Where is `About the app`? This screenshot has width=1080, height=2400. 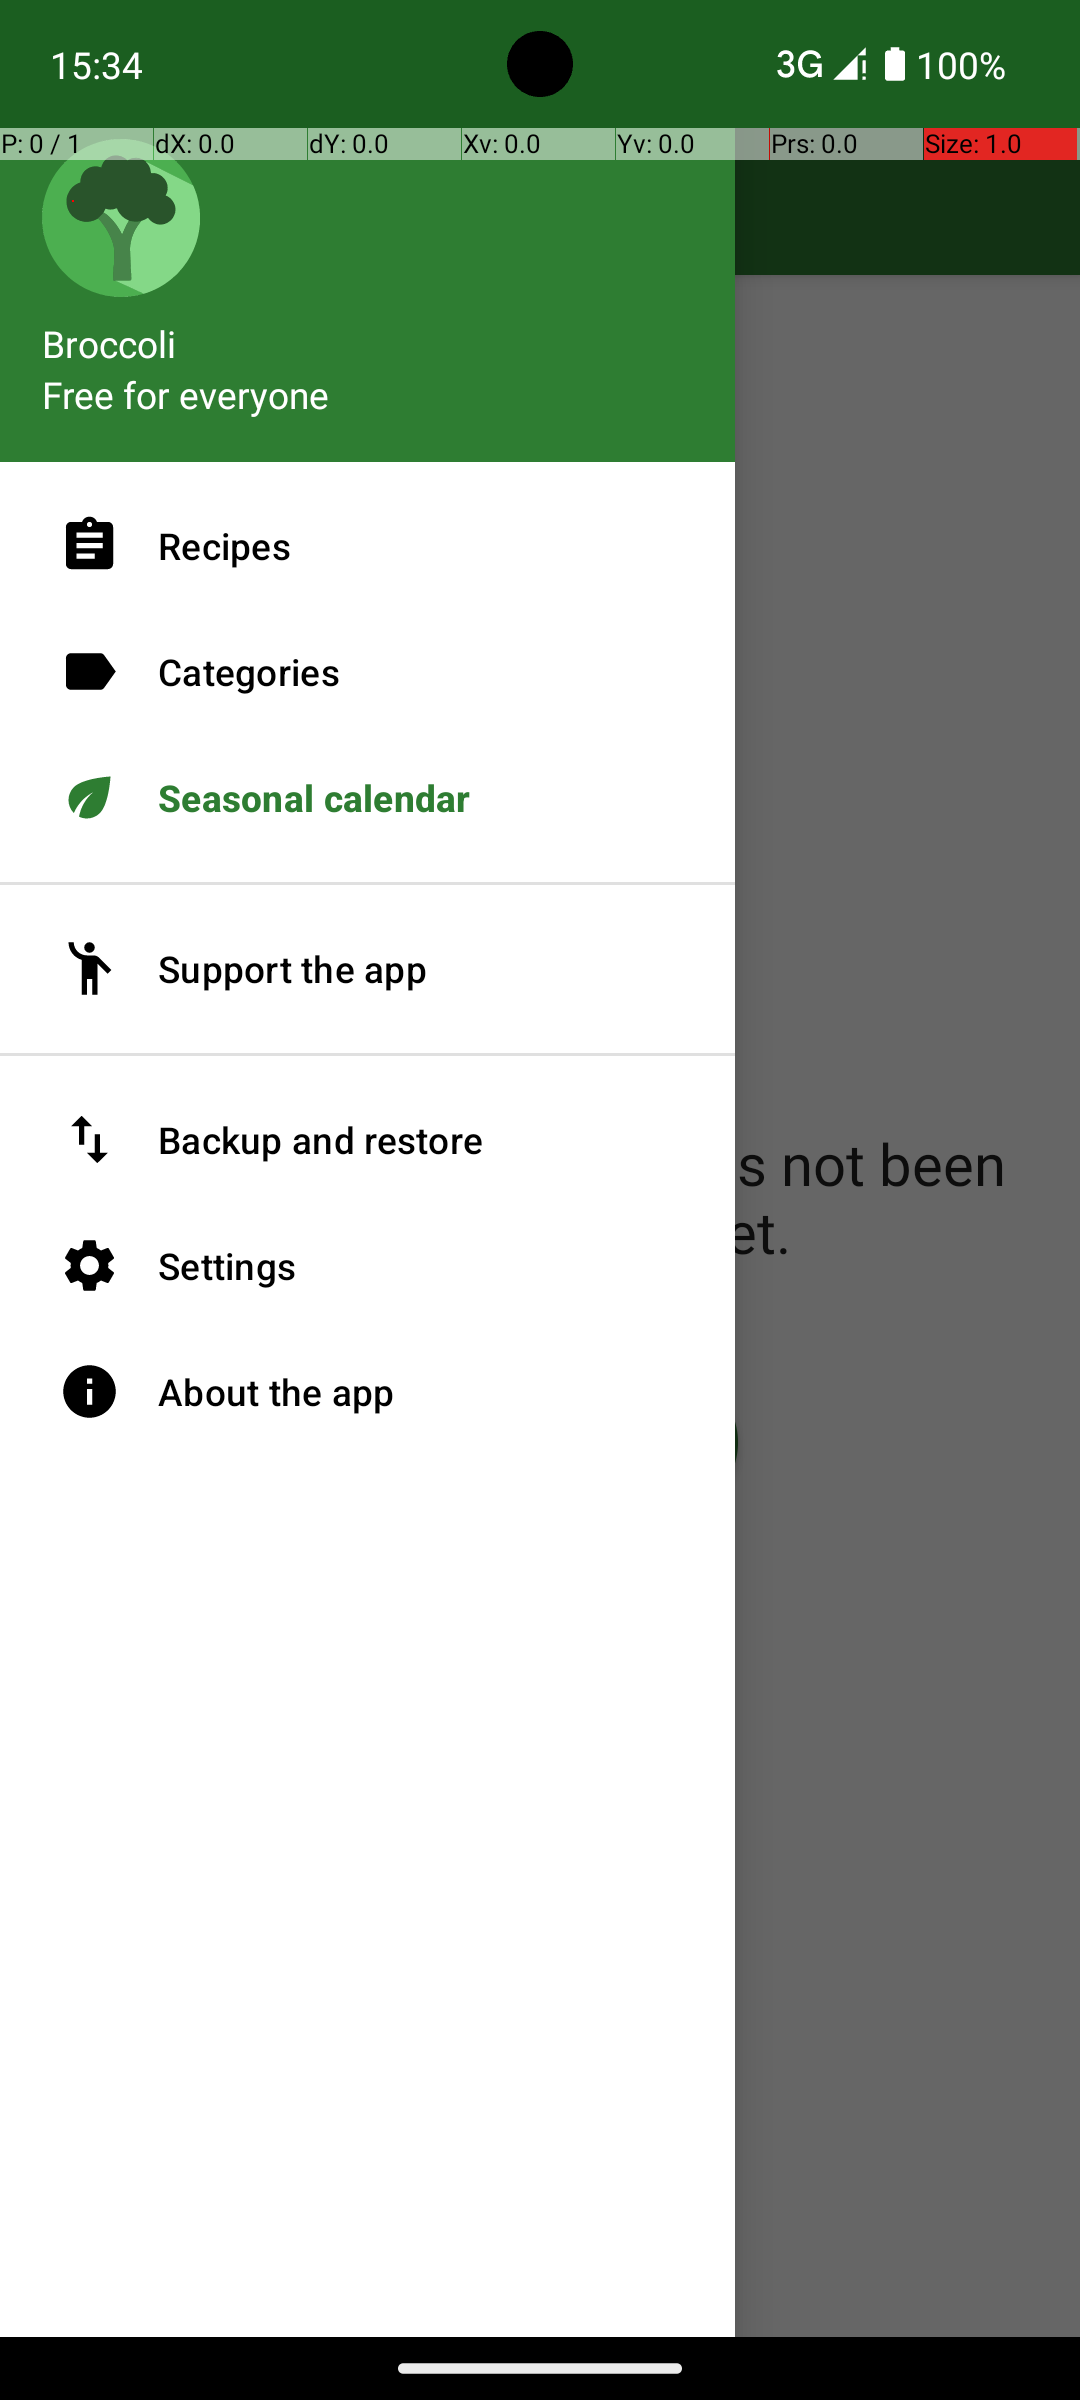
About the app is located at coordinates (368, 1392).